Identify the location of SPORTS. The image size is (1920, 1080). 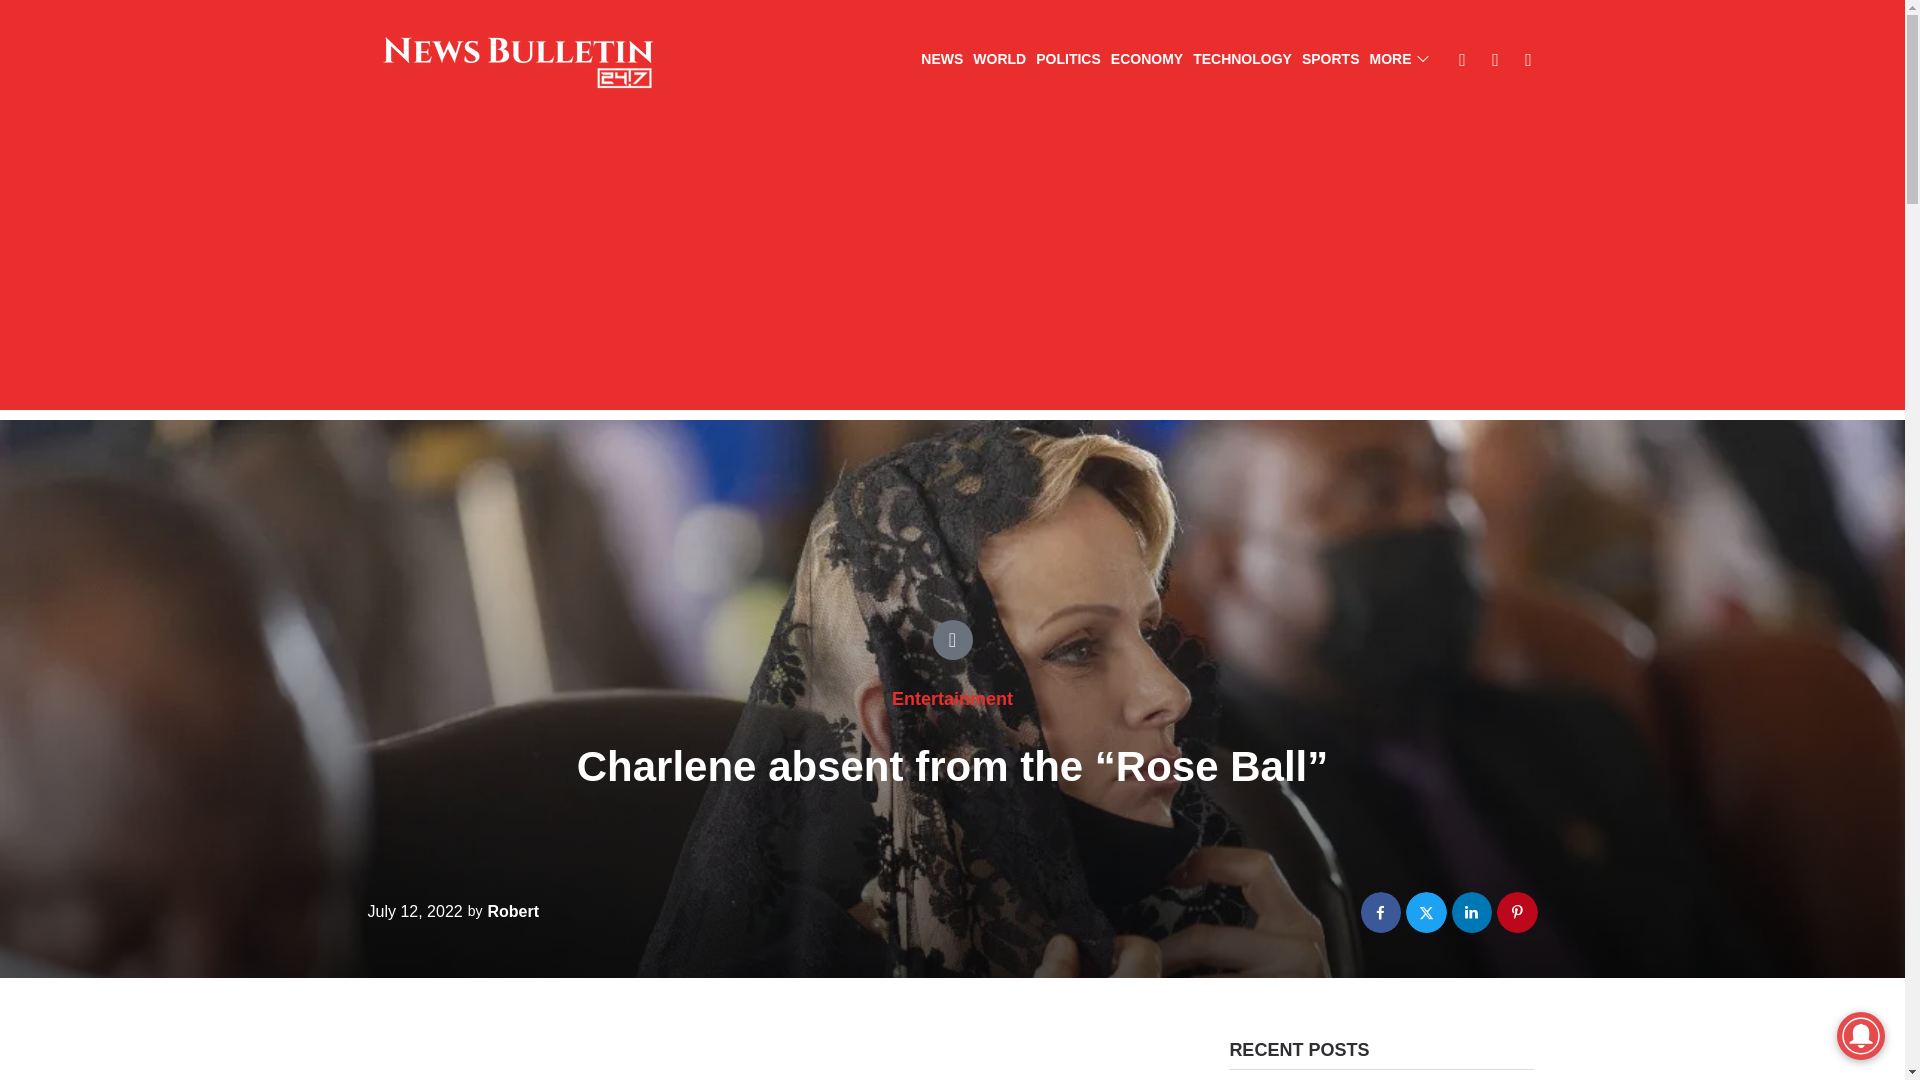
(1330, 60).